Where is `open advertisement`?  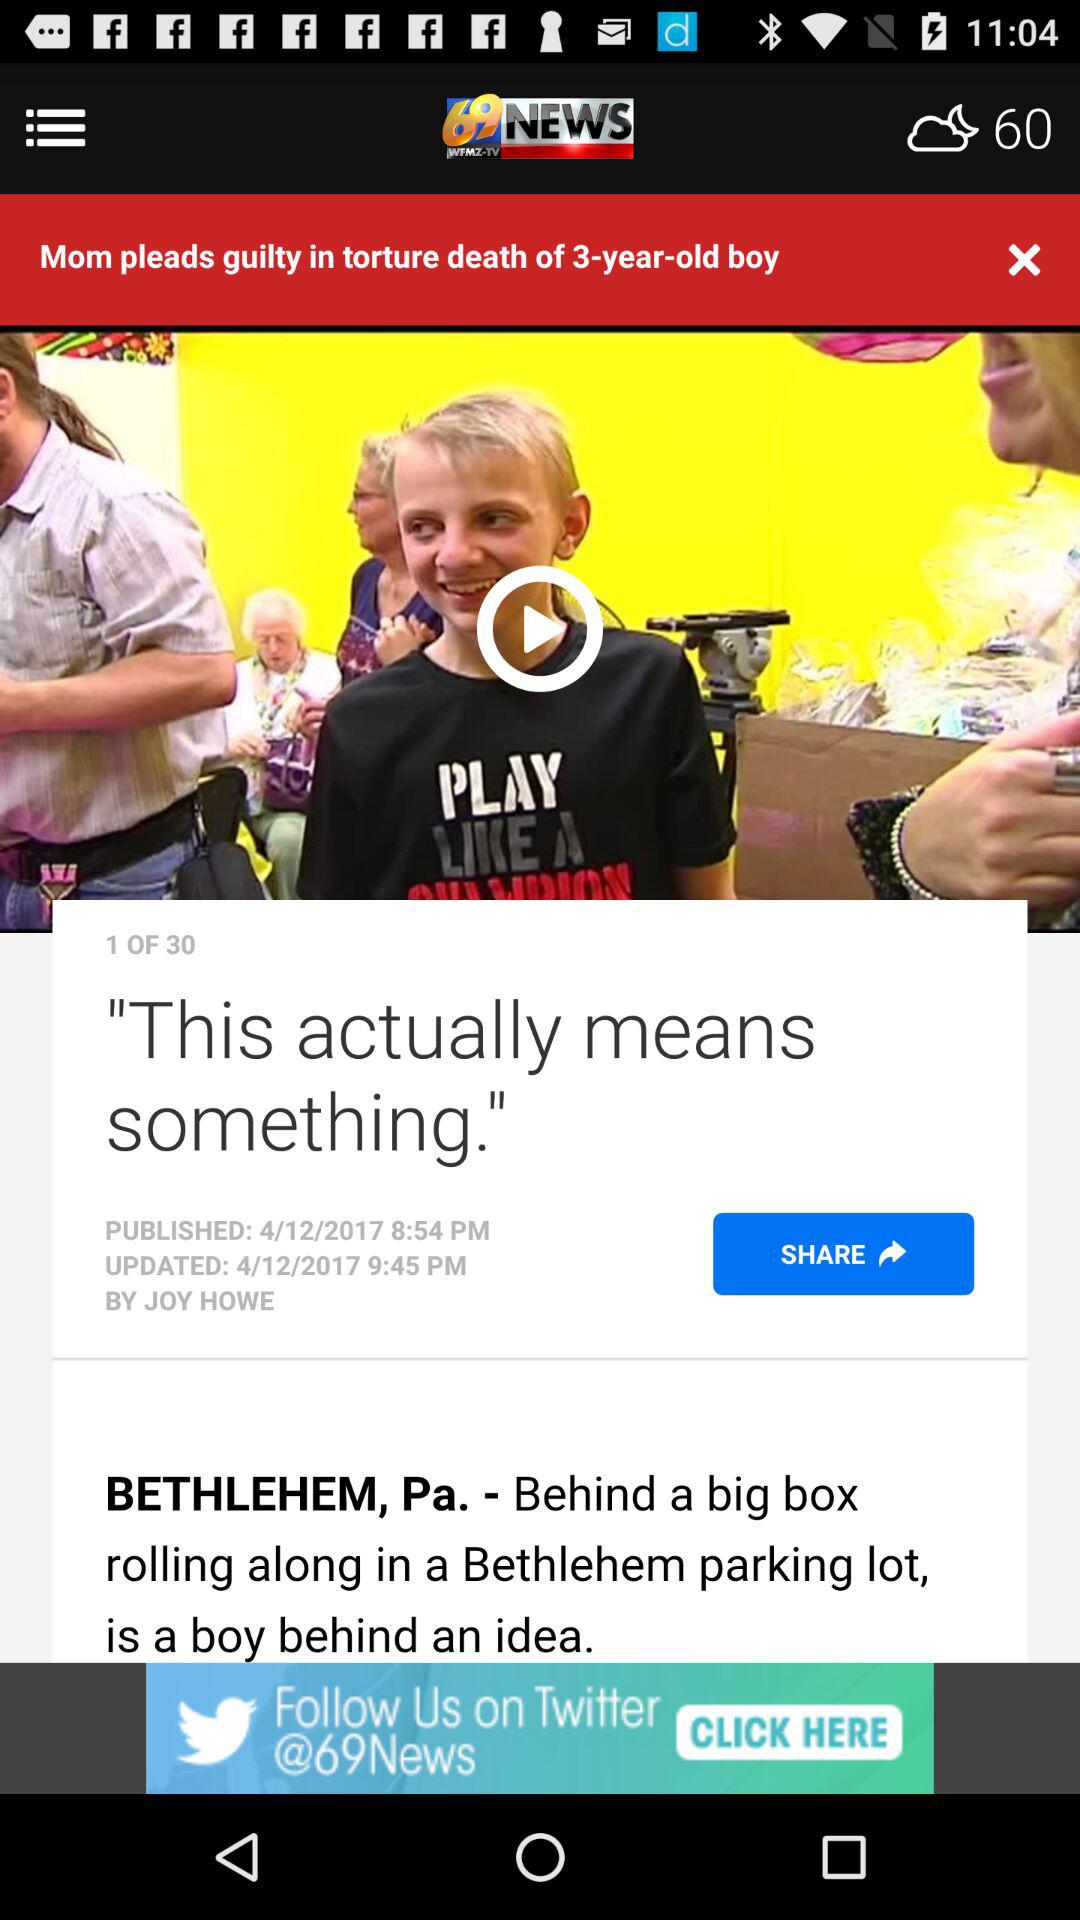
open advertisement is located at coordinates (540, 1728).